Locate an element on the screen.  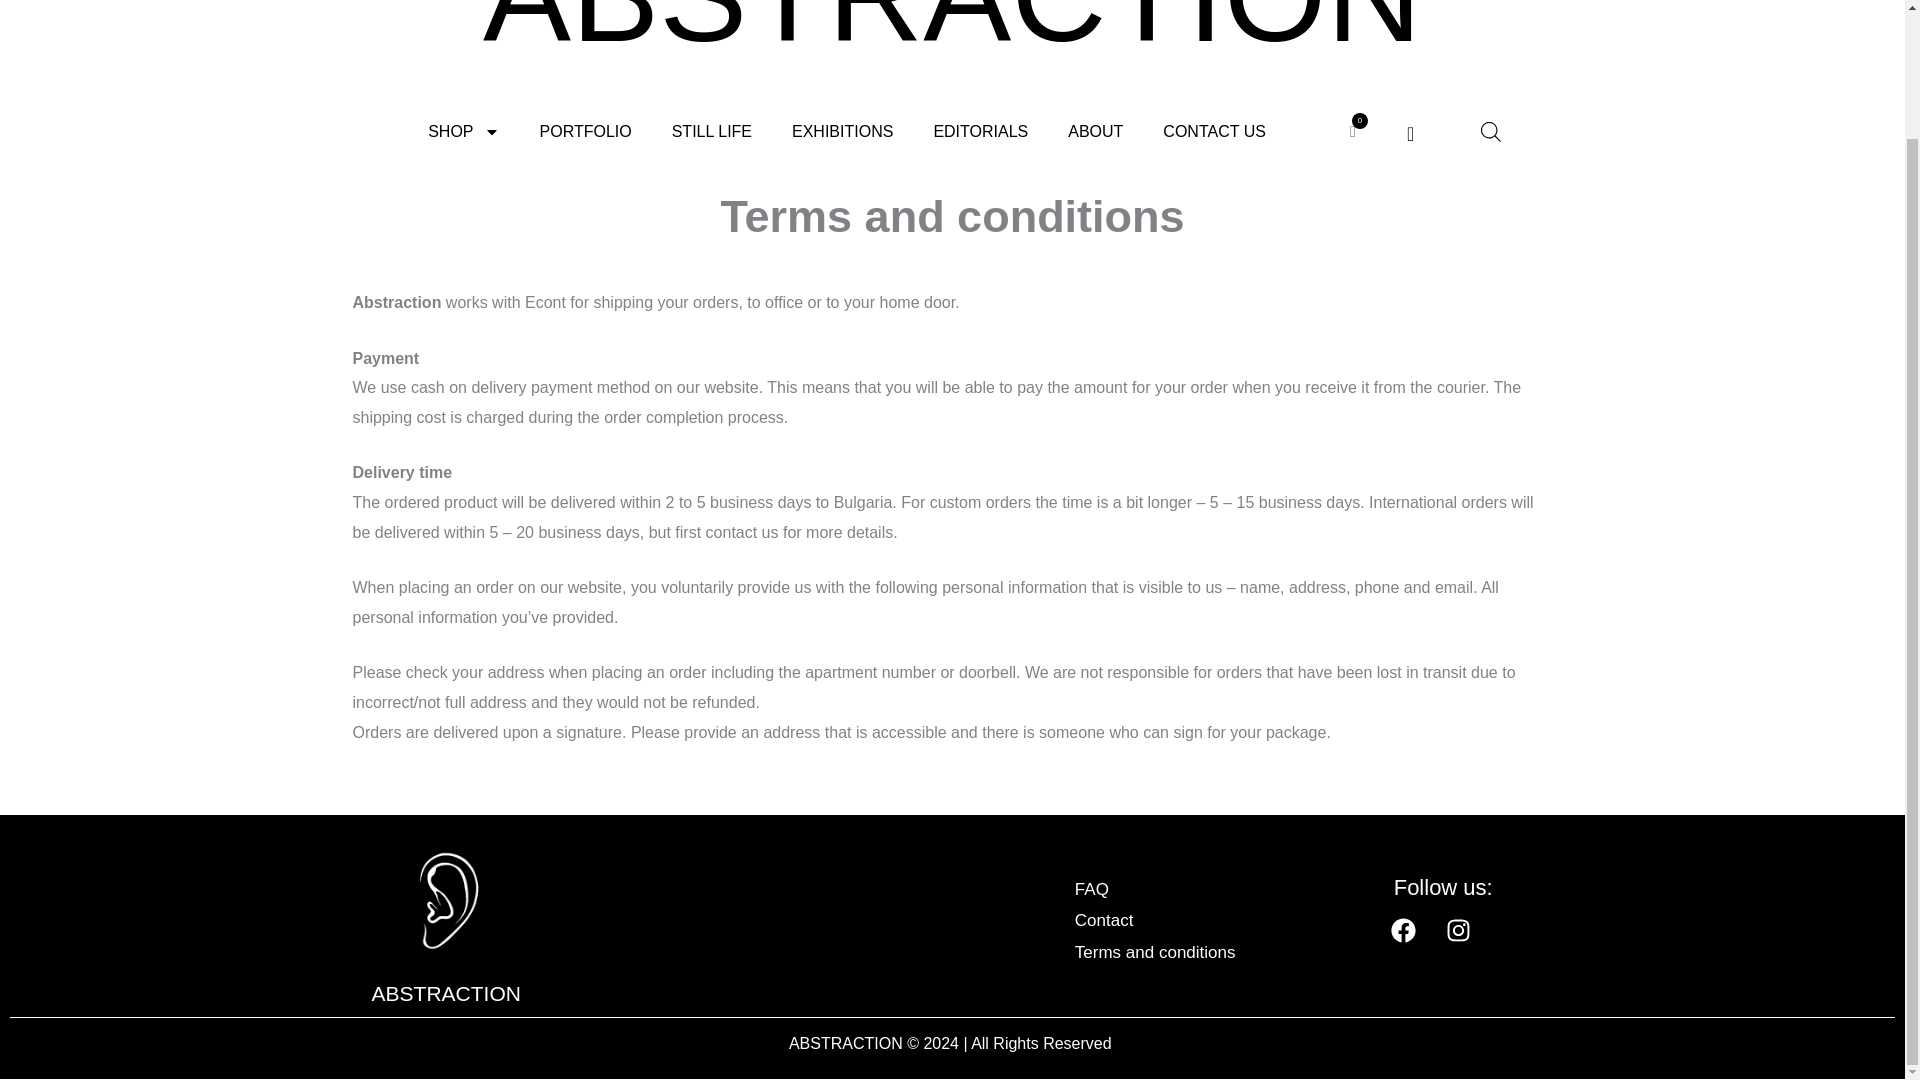
CONTACT US is located at coordinates (1214, 132).